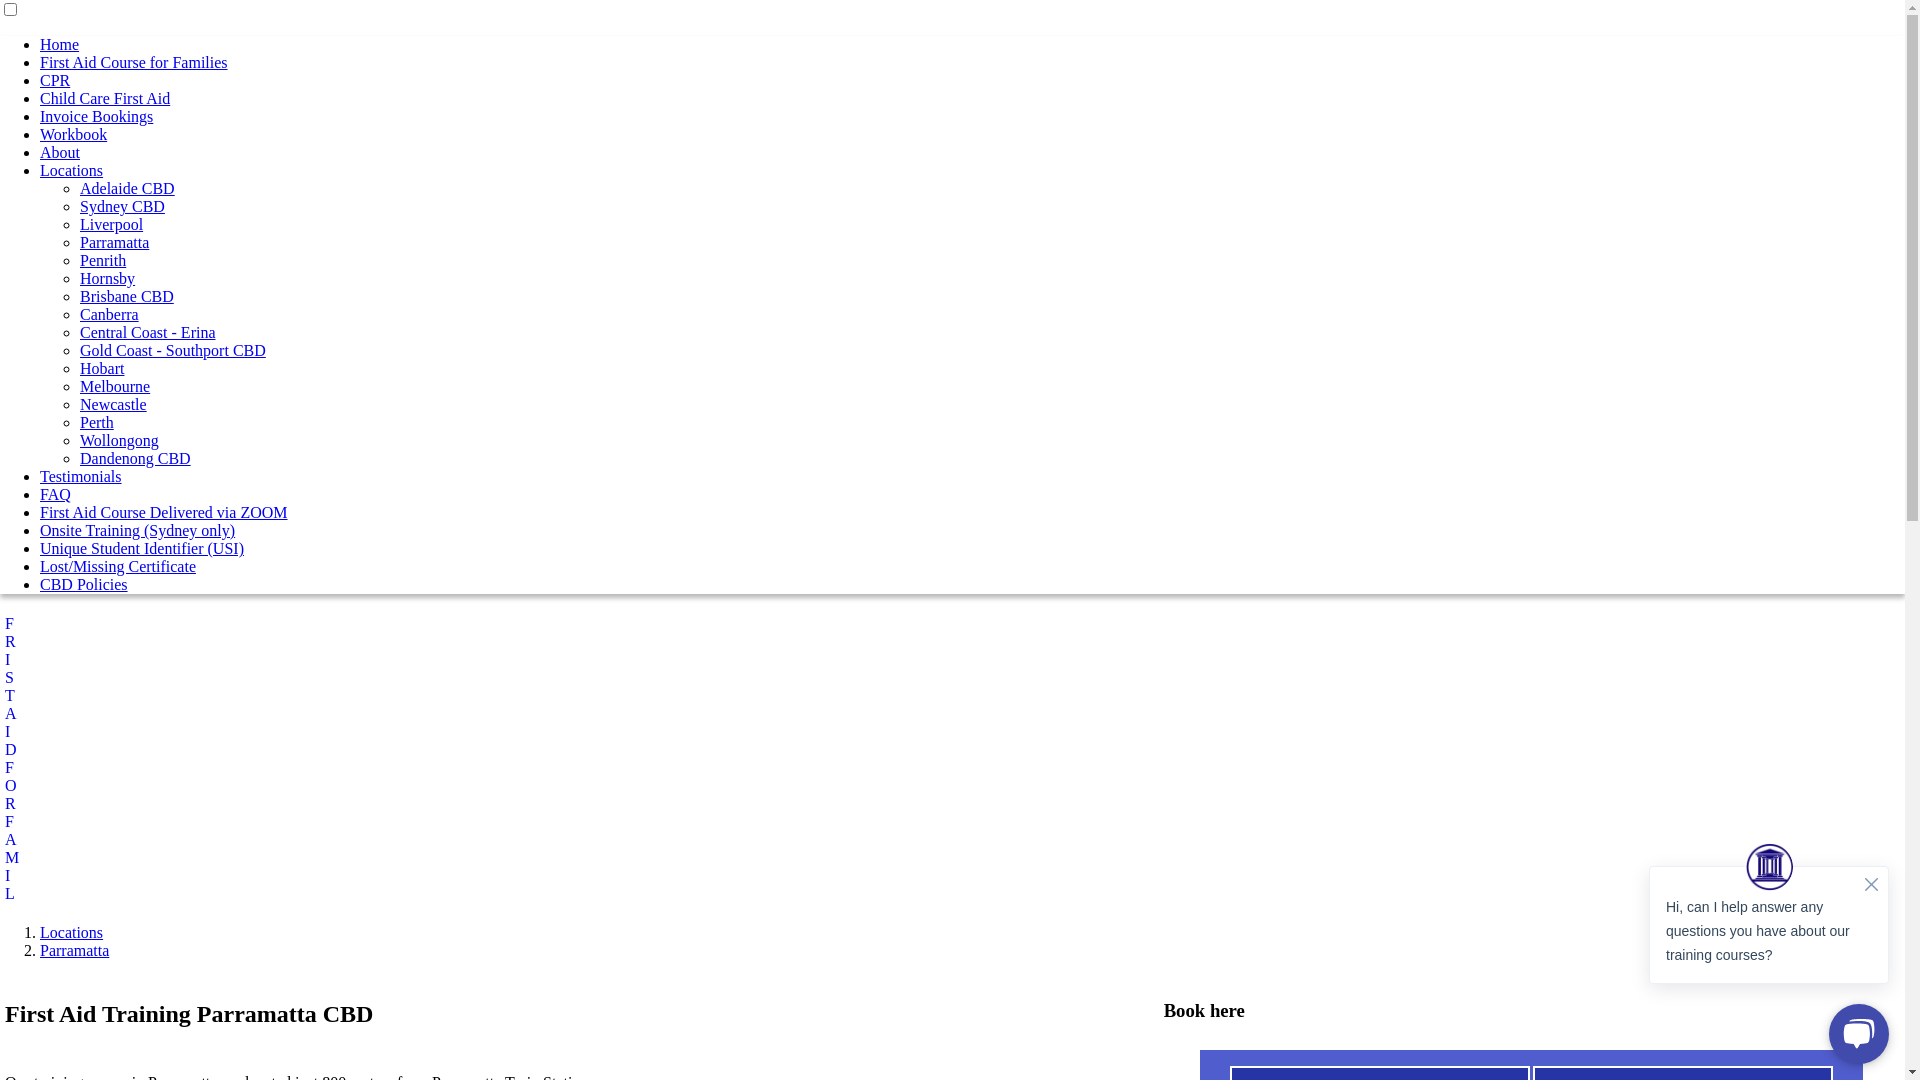 This screenshot has height=1080, width=1920. I want to click on First Aid Course for Families, so click(134, 62).